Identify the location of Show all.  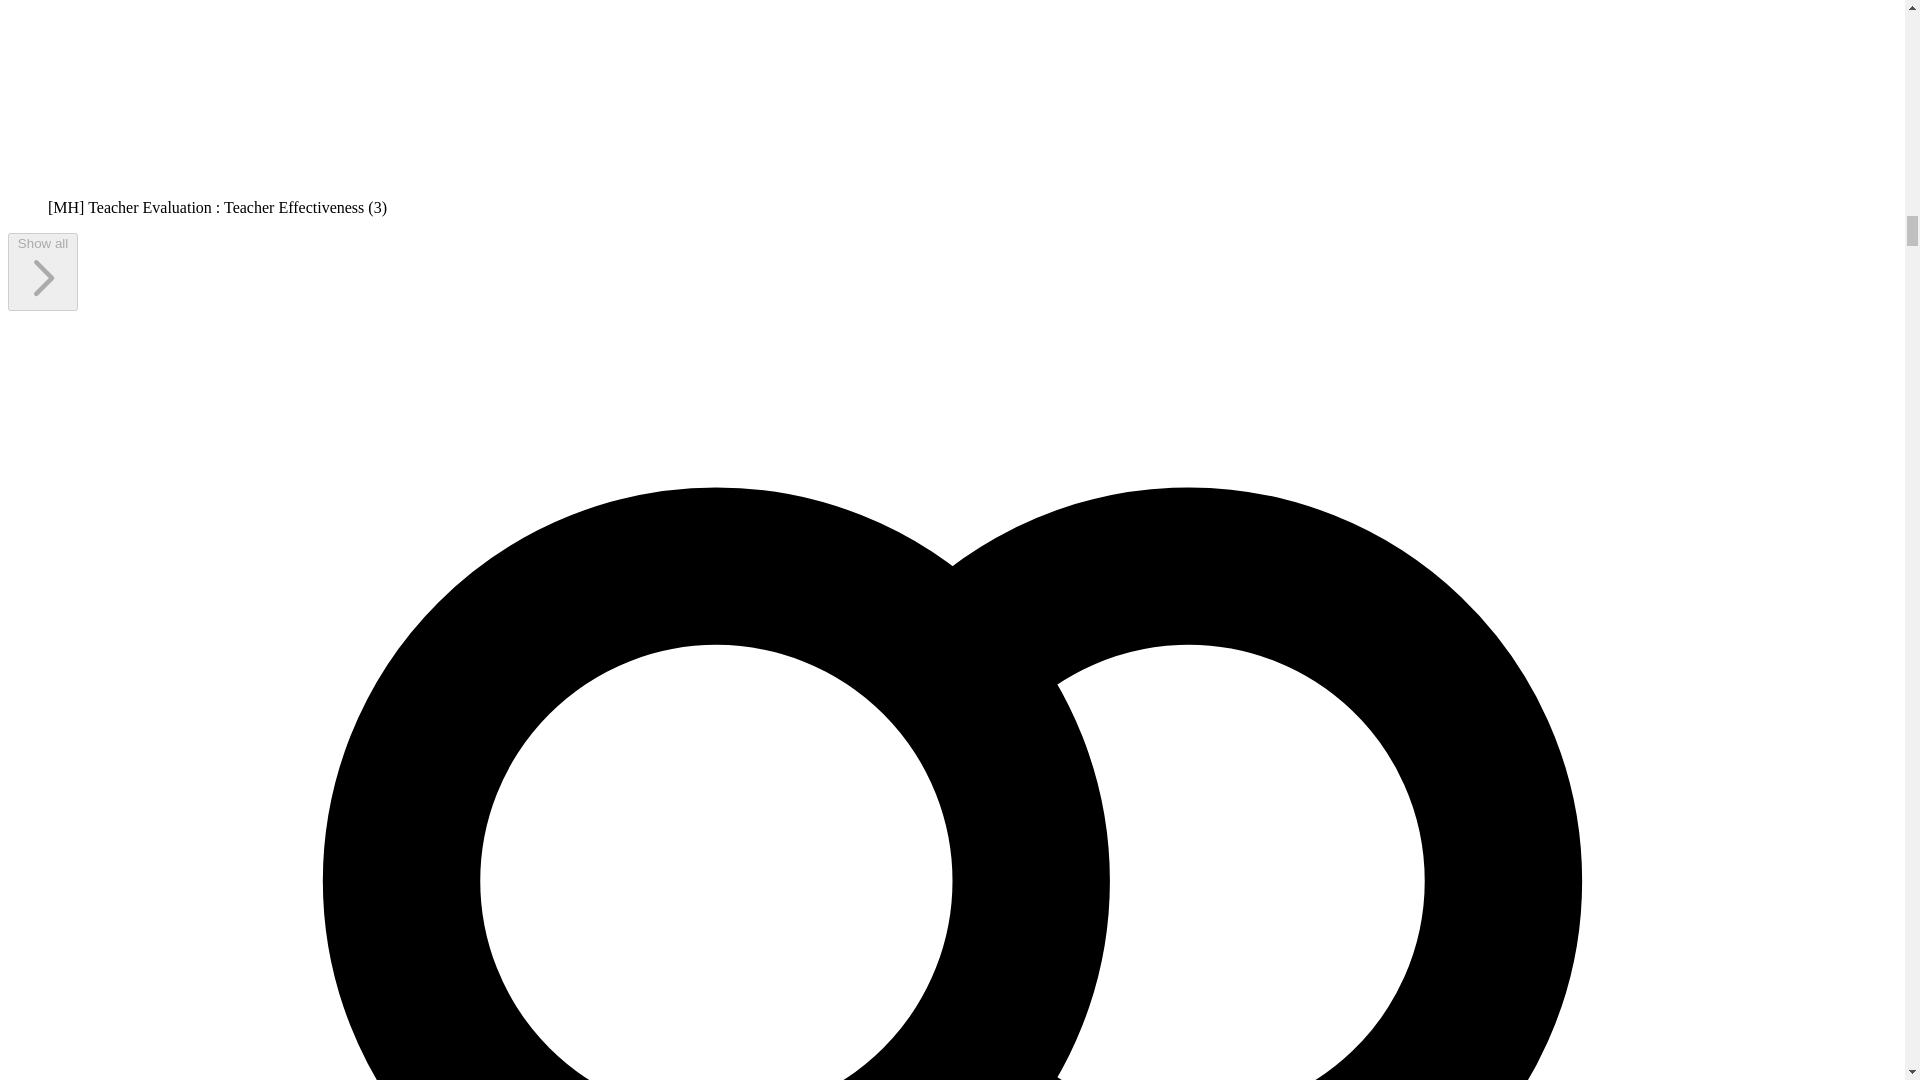
(42, 272).